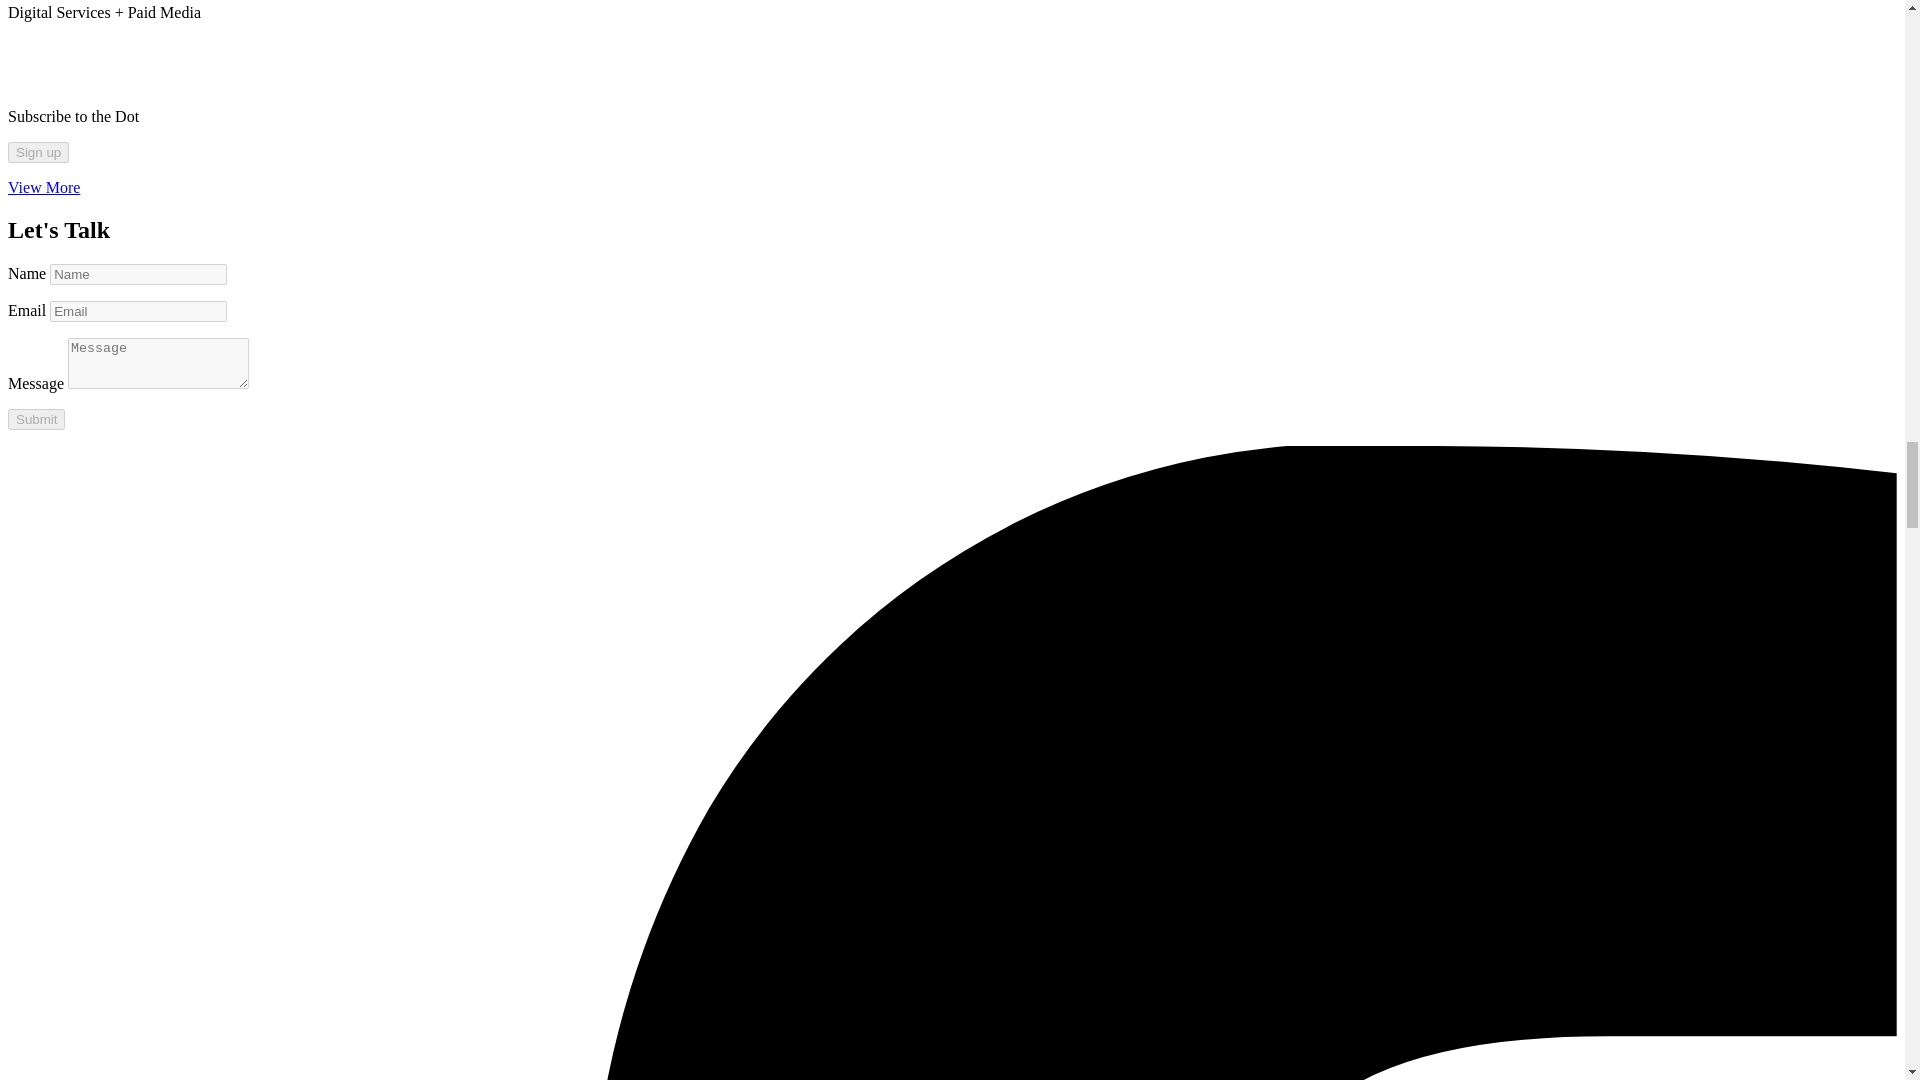  Describe the element at coordinates (36, 419) in the screenshot. I see `Submit` at that location.